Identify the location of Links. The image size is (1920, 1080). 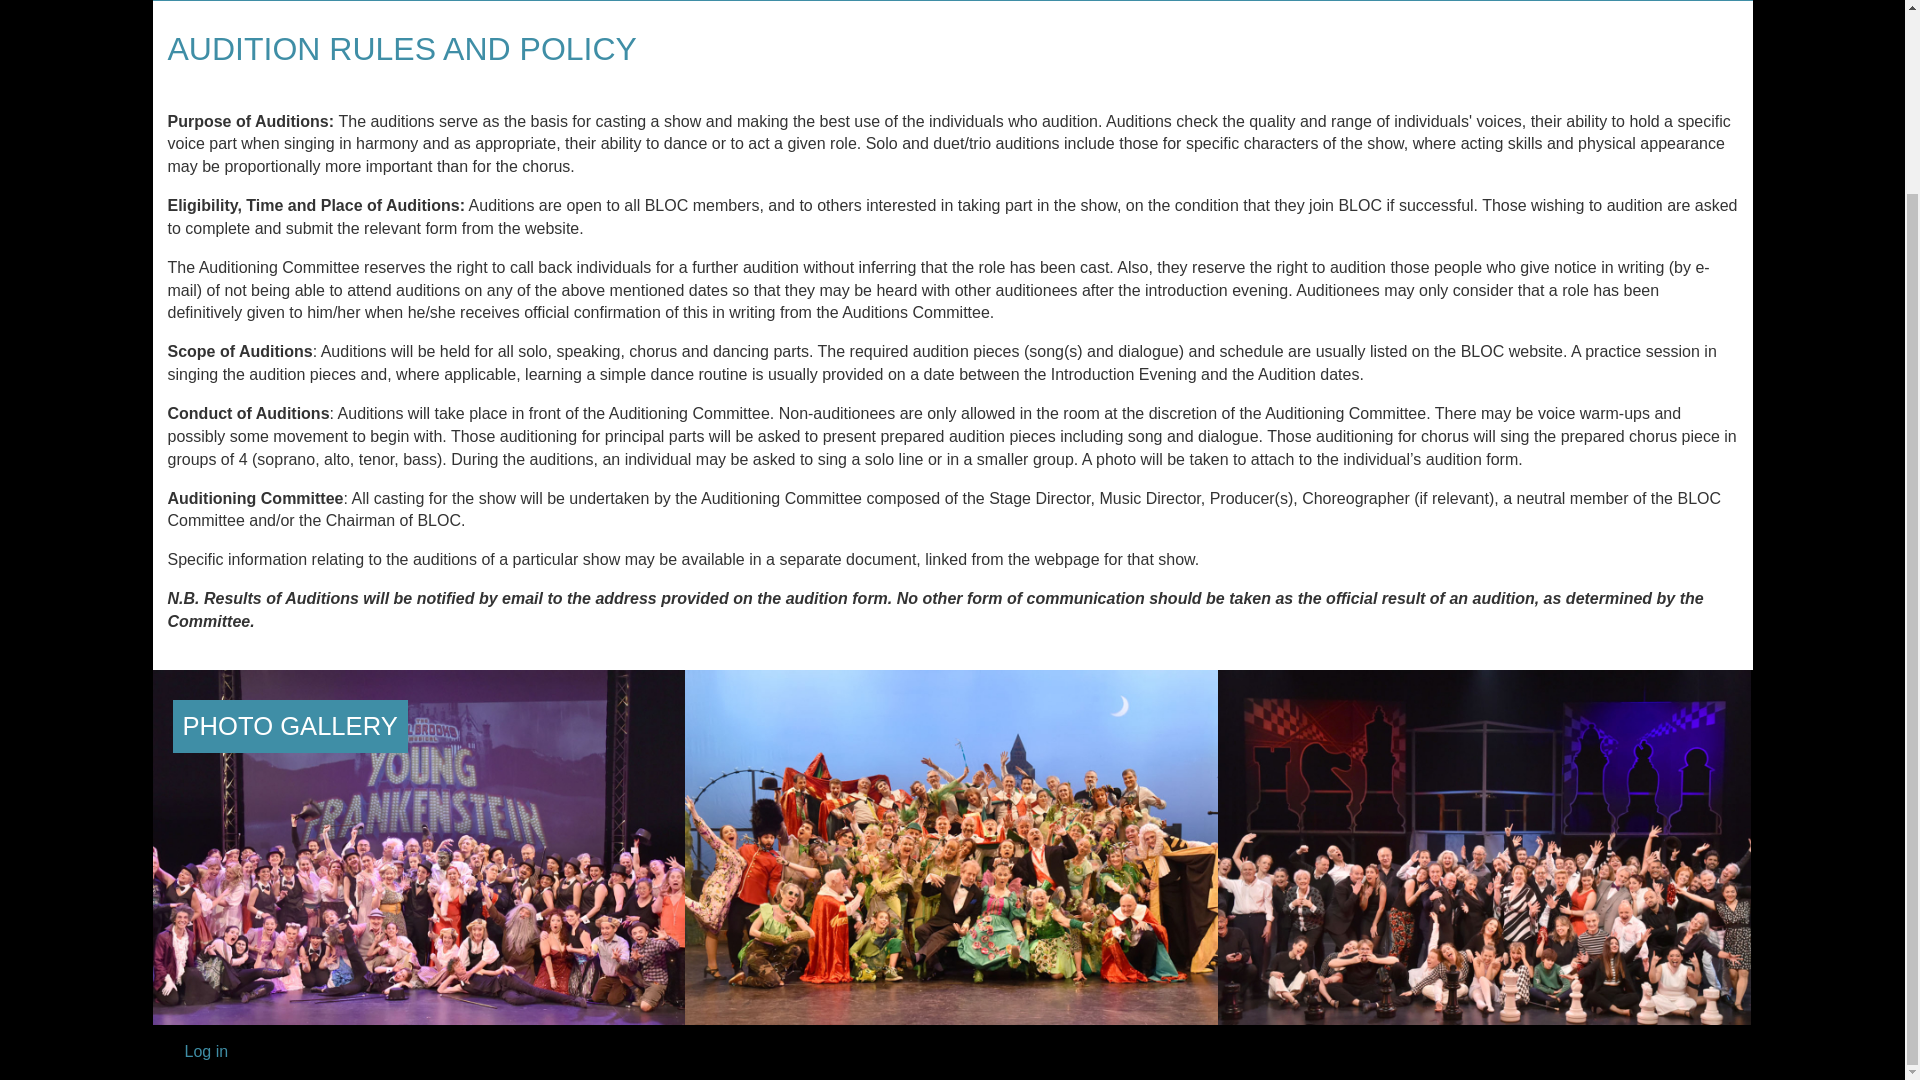
(946, 0).